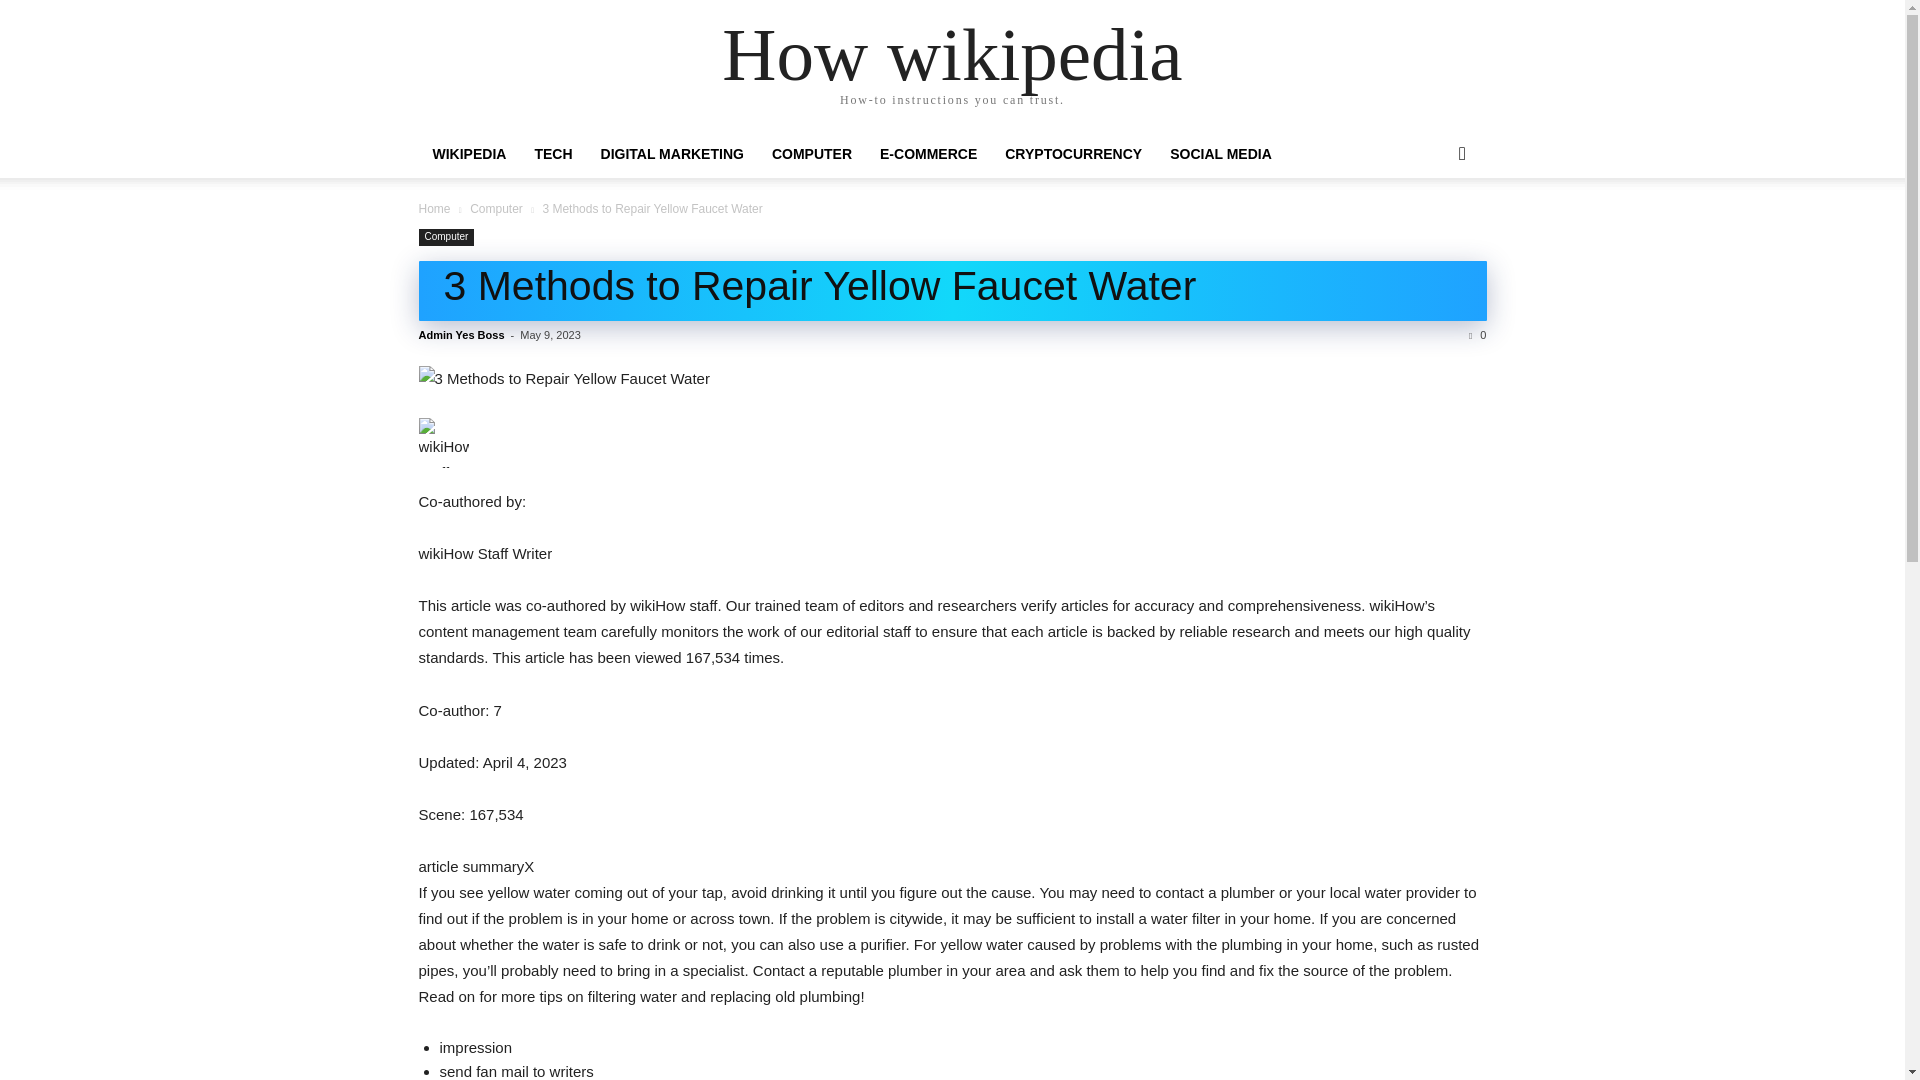 The image size is (1920, 1080). What do you see at coordinates (812, 154) in the screenshot?
I see `COMPUTER` at bounding box center [812, 154].